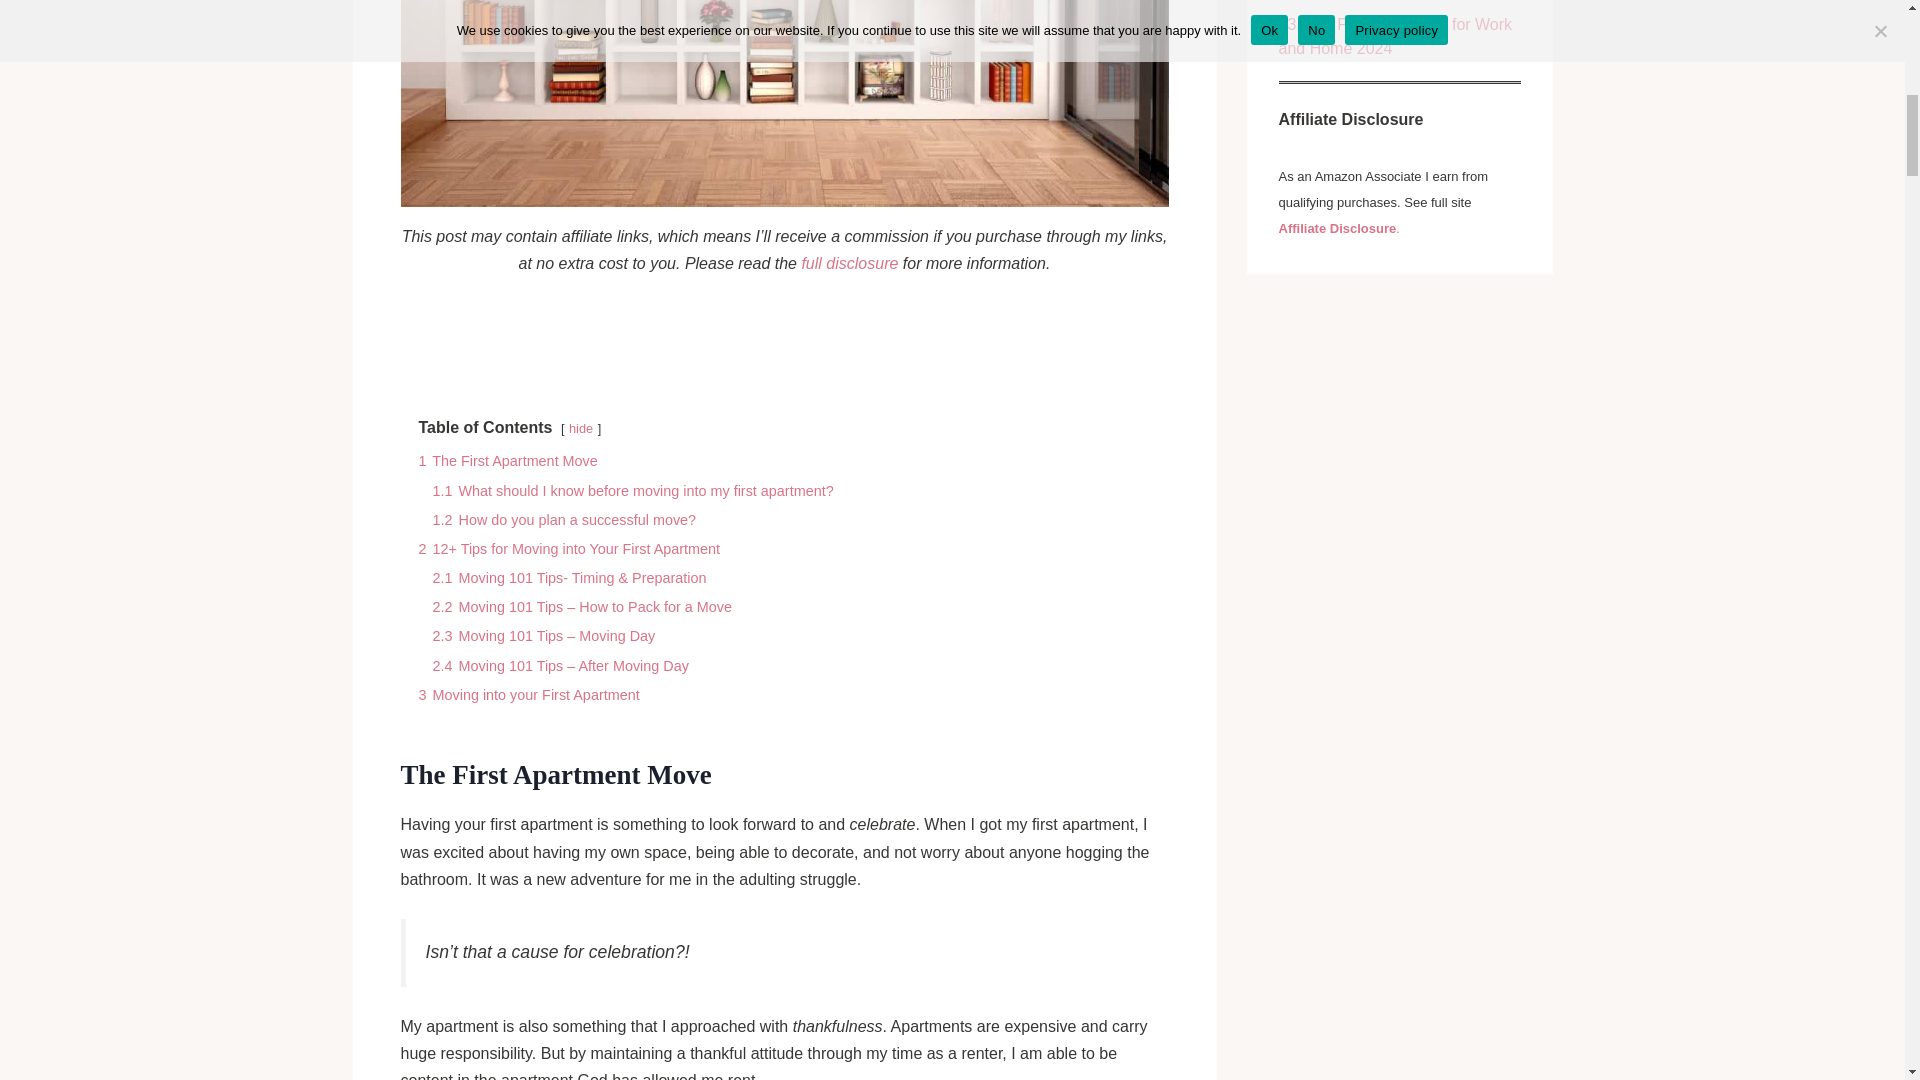 This screenshot has height=1080, width=1920. What do you see at coordinates (508, 460) in the screenshot?
I see `1 The First Apartment Move` at bounding box center [508, 460].